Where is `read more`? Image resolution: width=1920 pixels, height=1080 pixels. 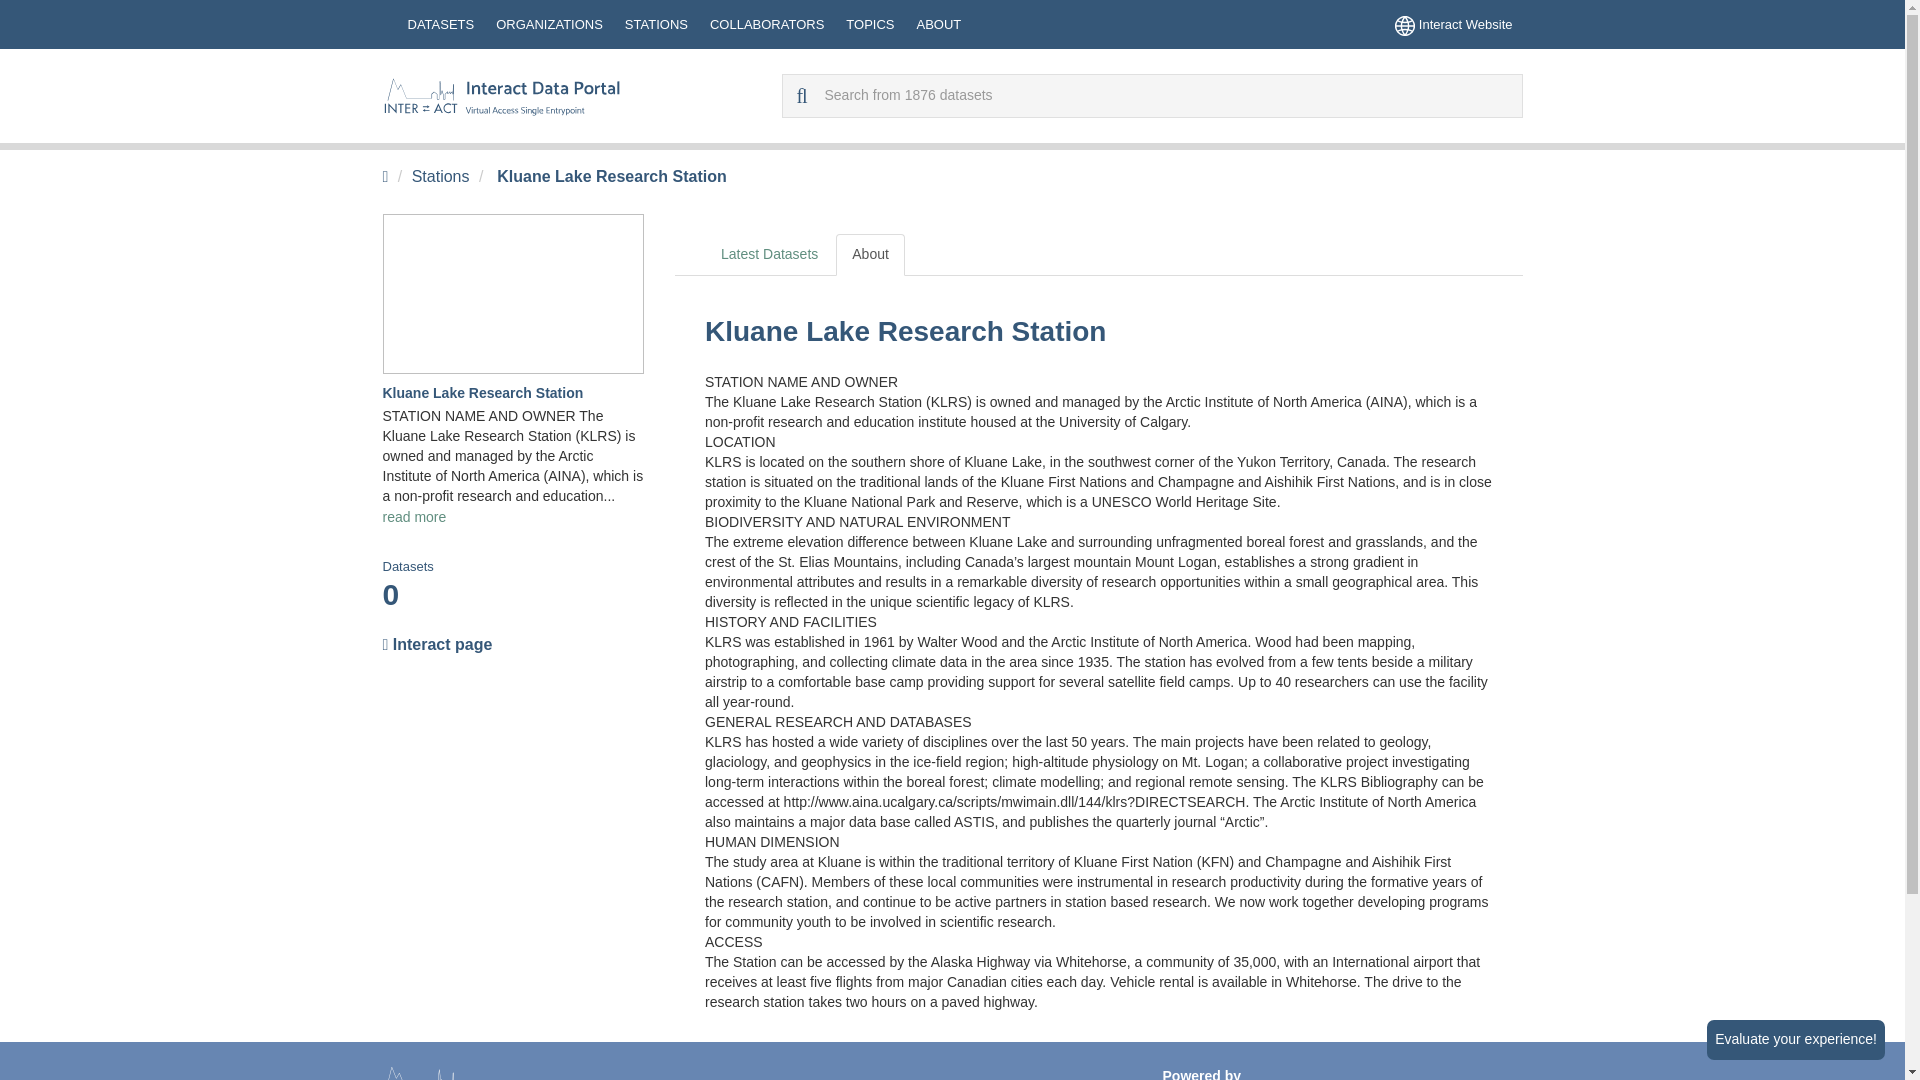 read more is located at coordinates (414, 516).